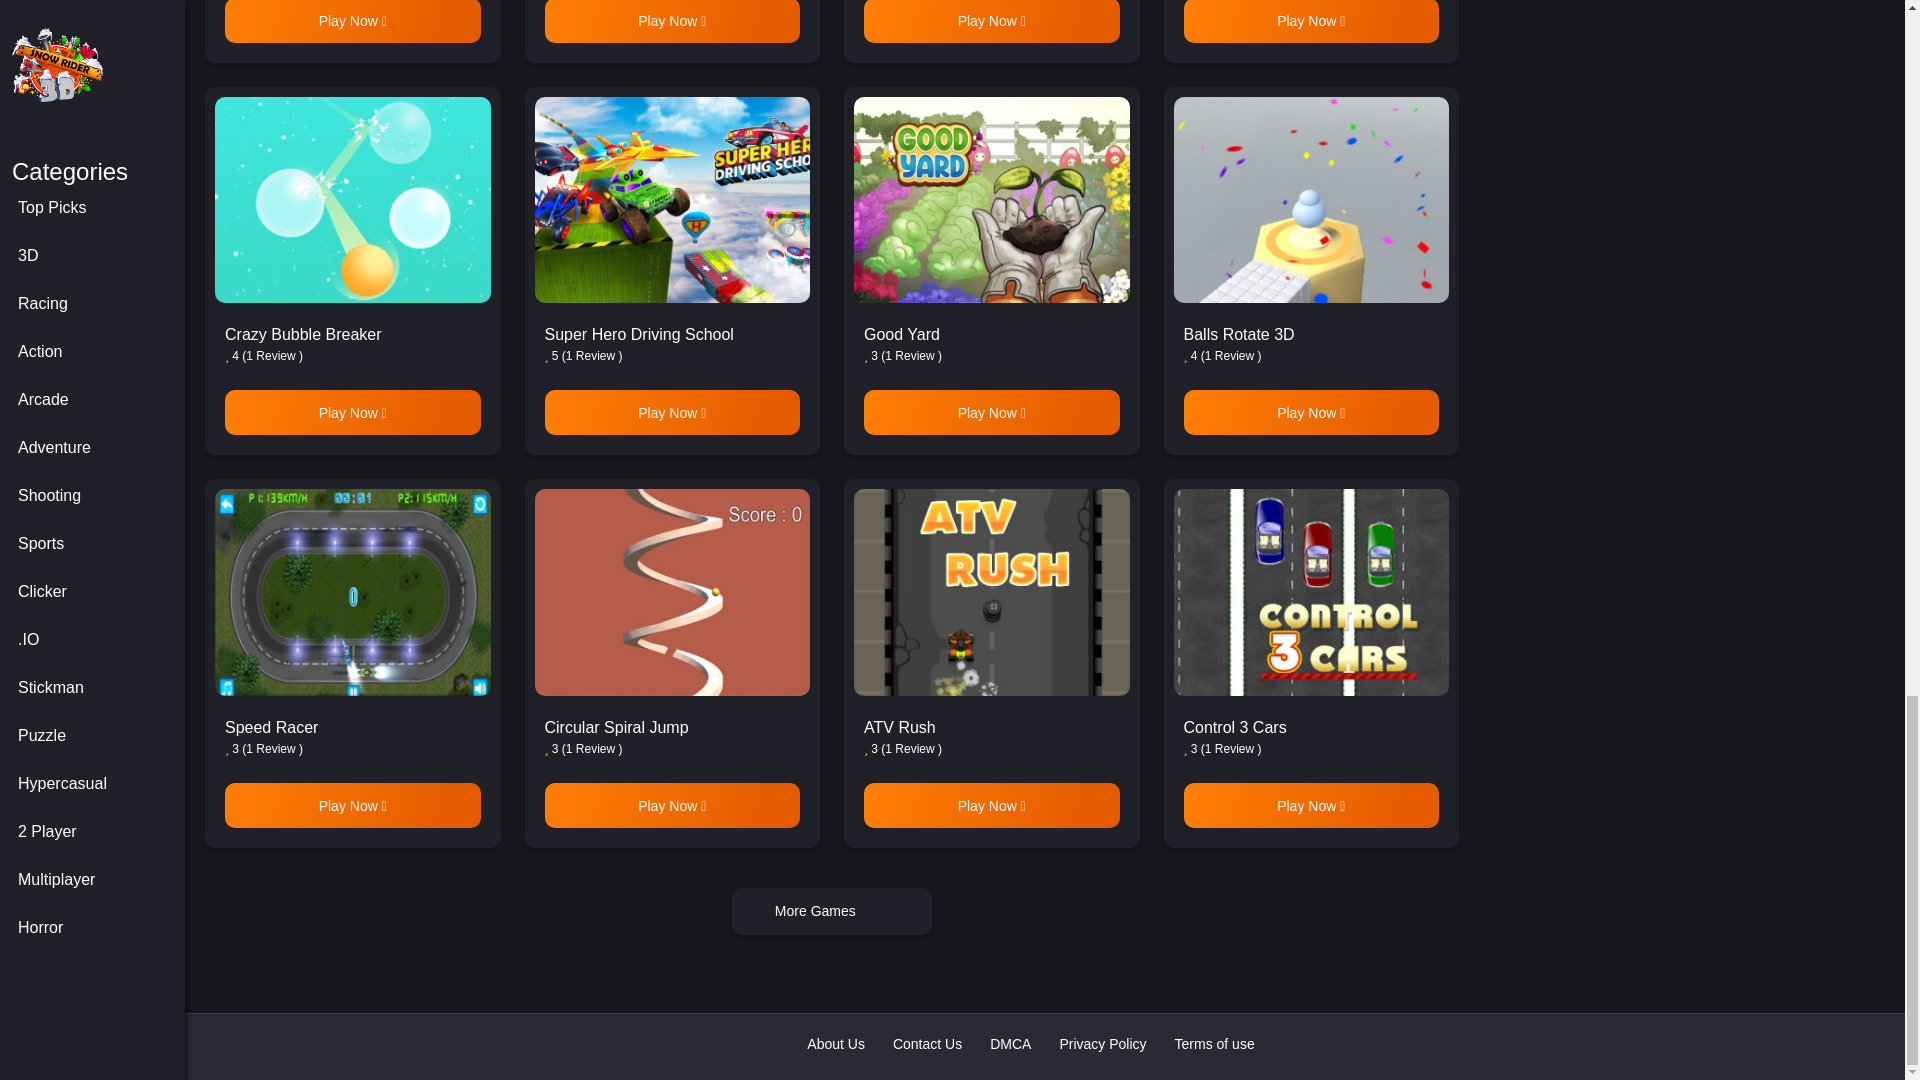  What do you see at coordinates (926, 1044) in the screenshot?
I see `Contact Us` at bounding box center [926, 1044].